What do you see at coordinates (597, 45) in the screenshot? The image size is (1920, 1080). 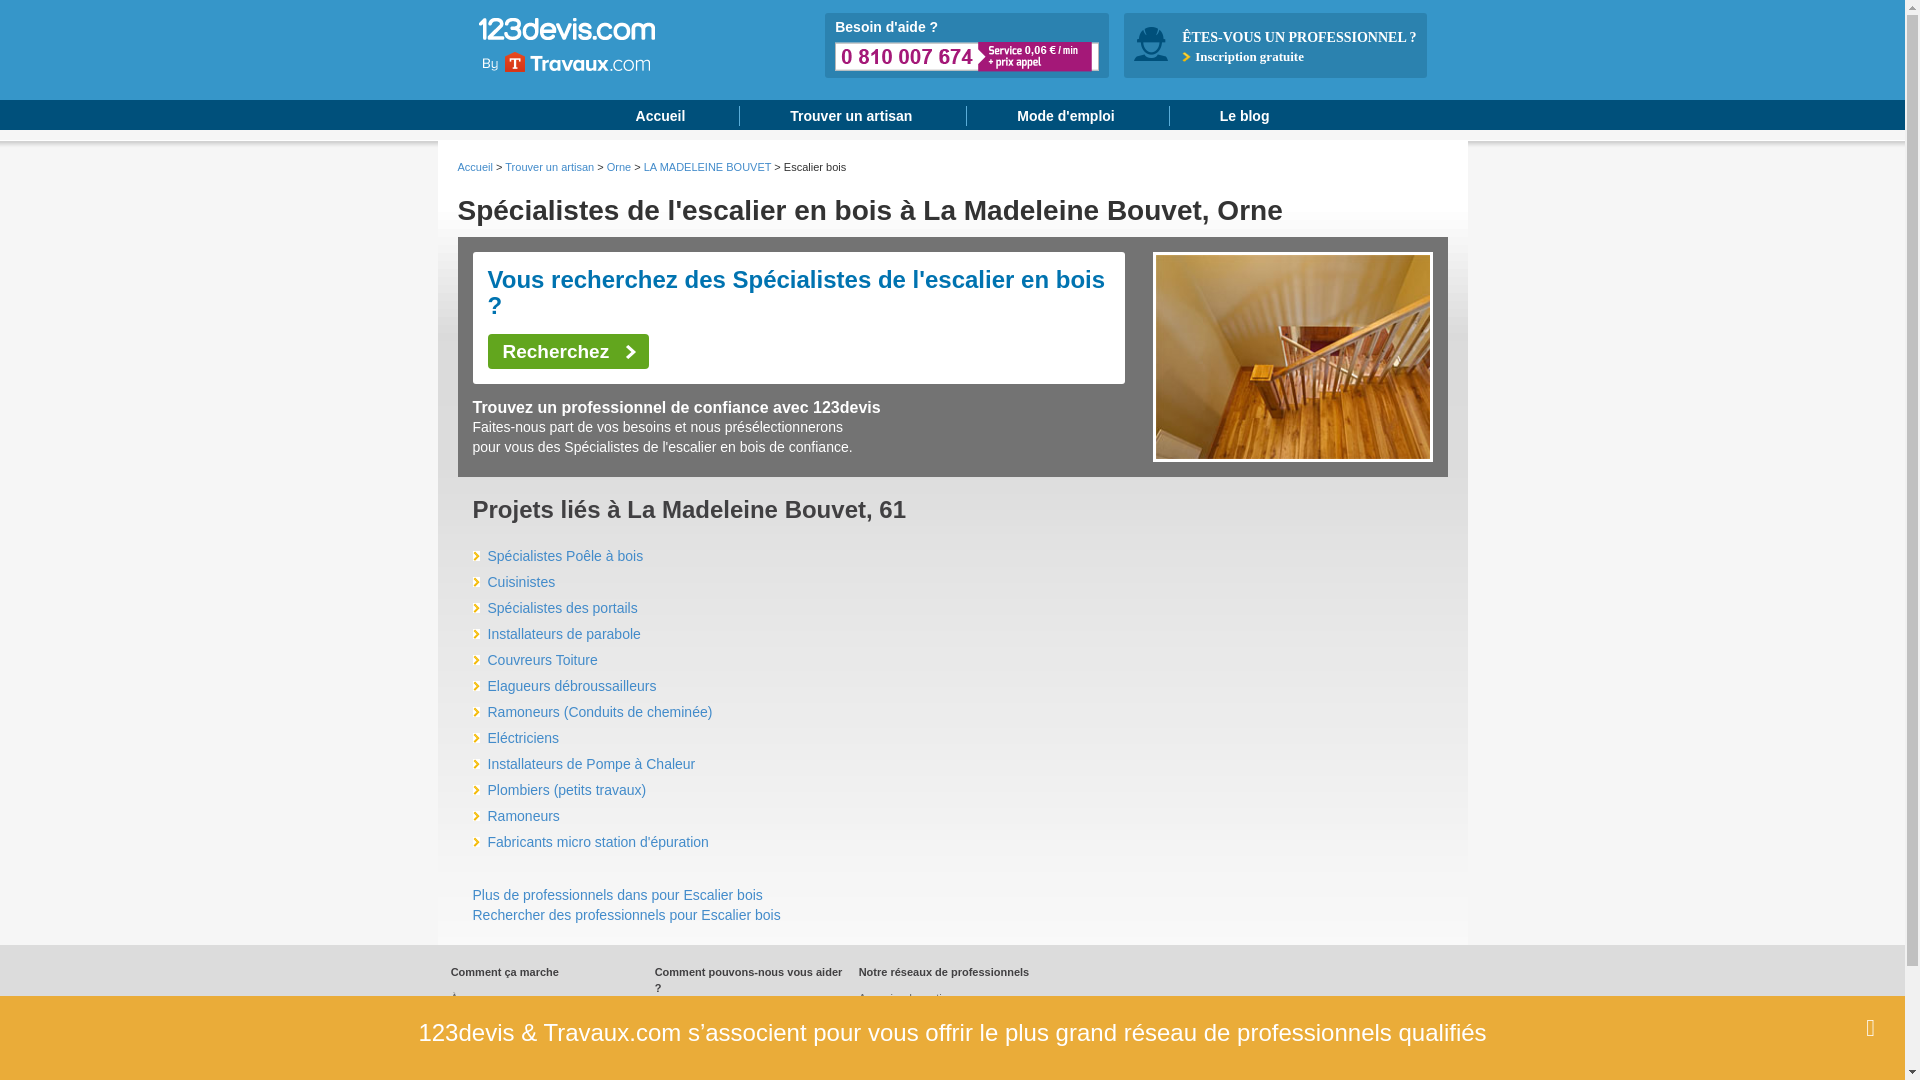 I see `Devis gratuits pour vos travaux` at bounding box center [597, 45].